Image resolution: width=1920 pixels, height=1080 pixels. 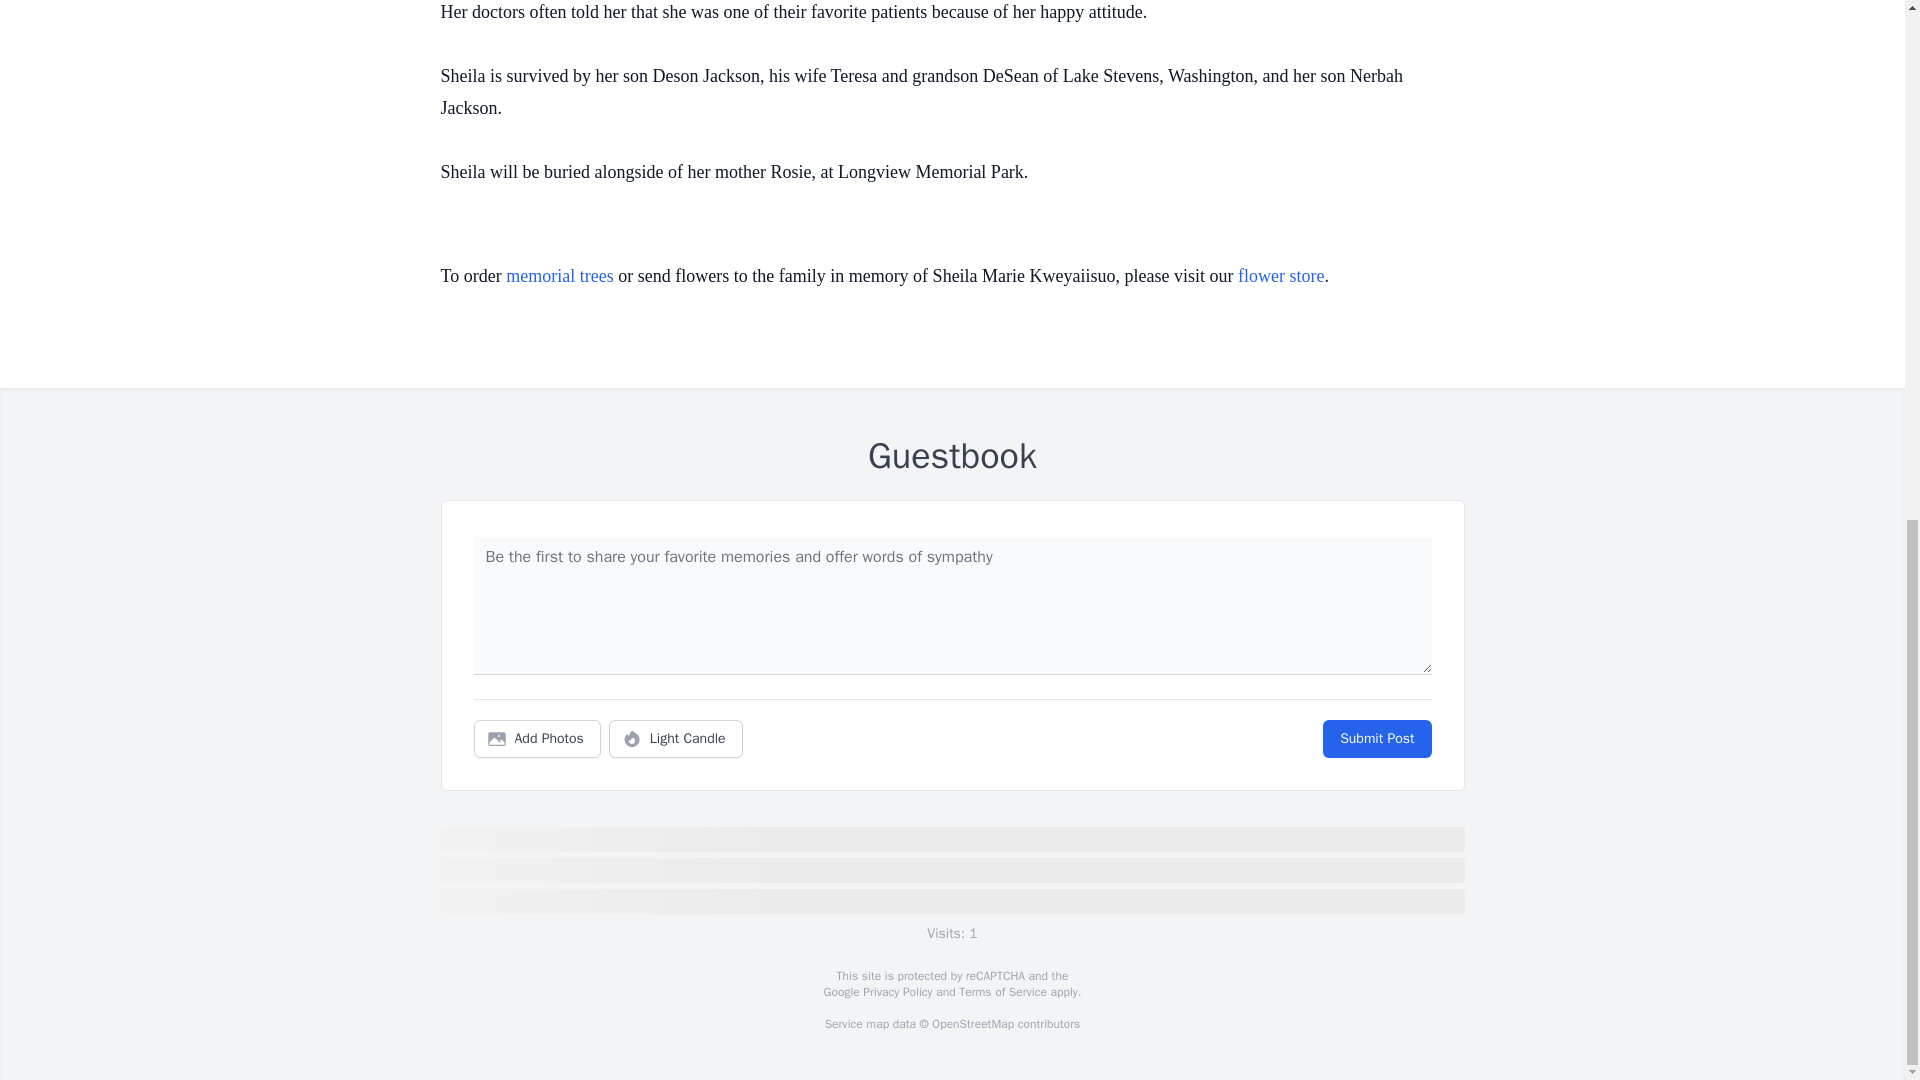 What do you see at coordinates (896, 992) in the screenshot?
I see `Privacy Policy` at bounding box center [896, 992].